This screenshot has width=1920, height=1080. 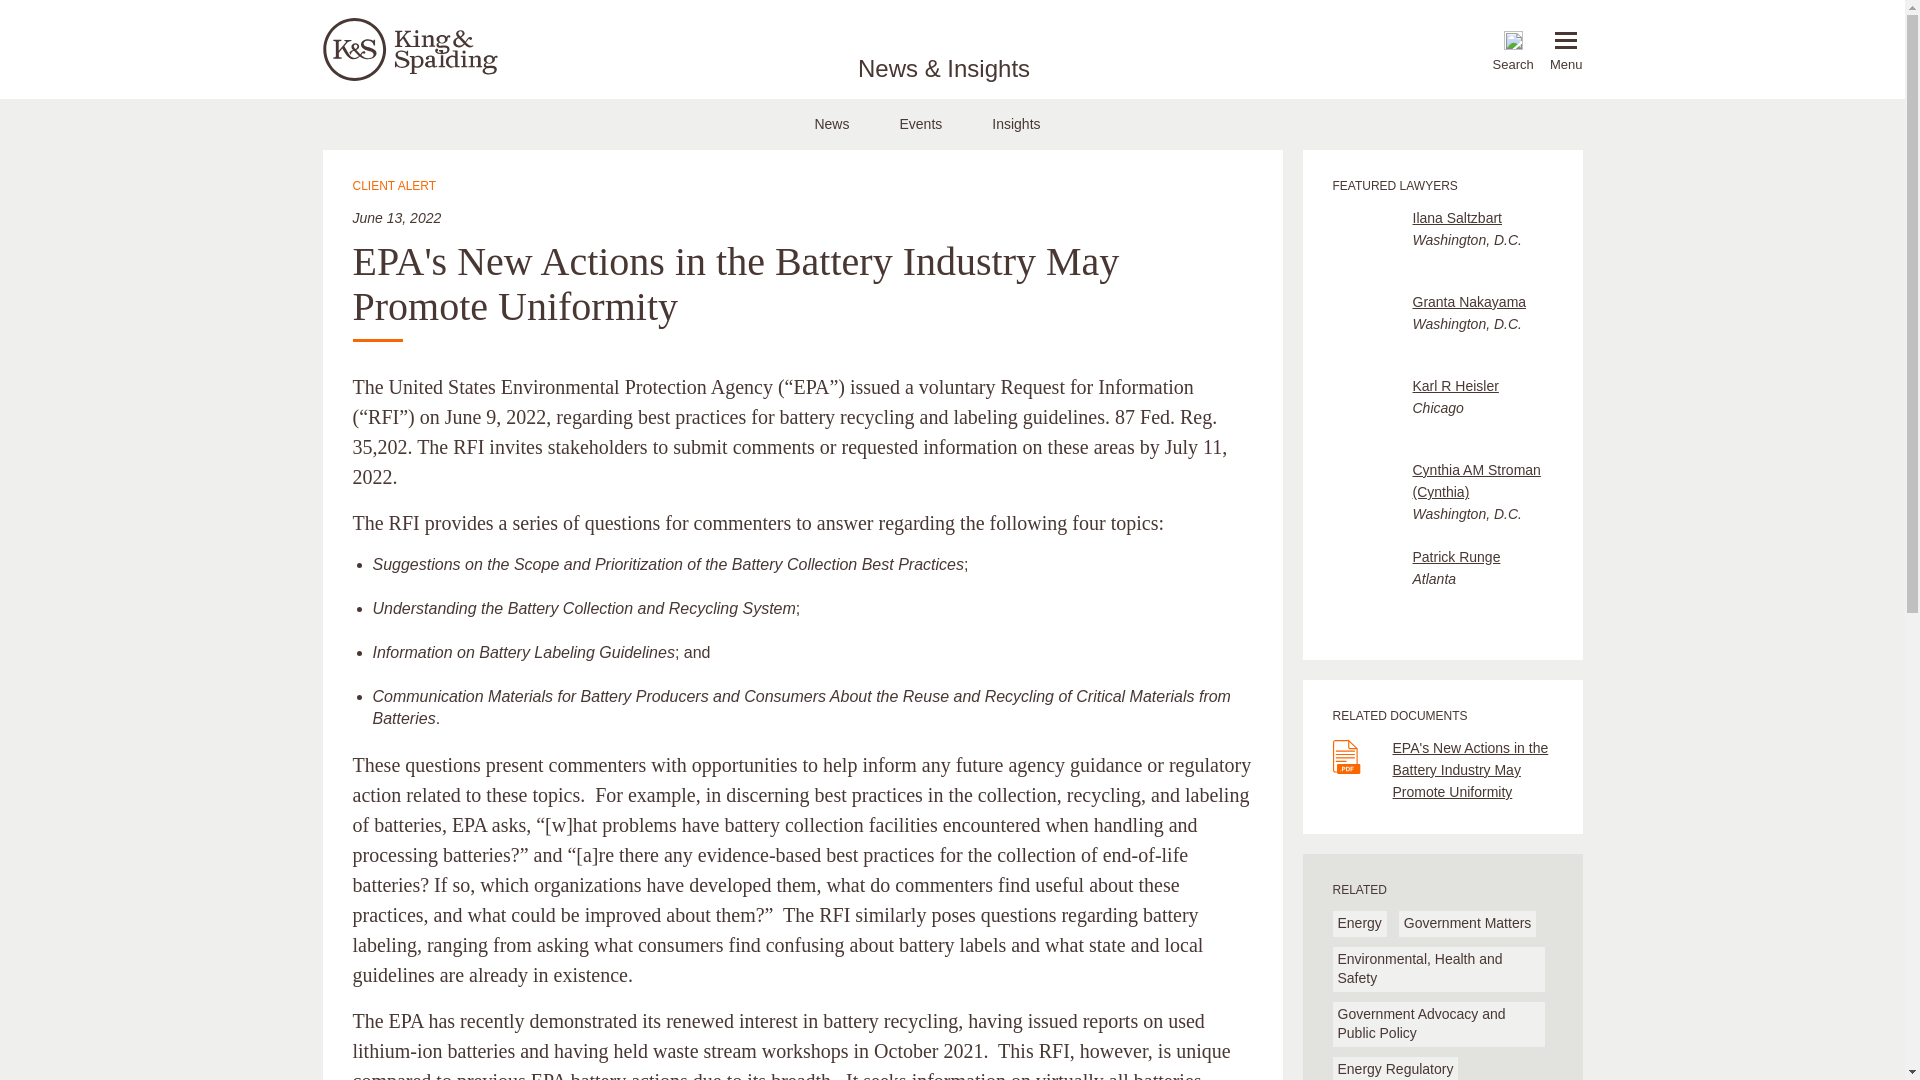 What do you see at coordinates (1566, 40) in the screenshot?
I see `toggle menu` at bounding box center [1566, 40].